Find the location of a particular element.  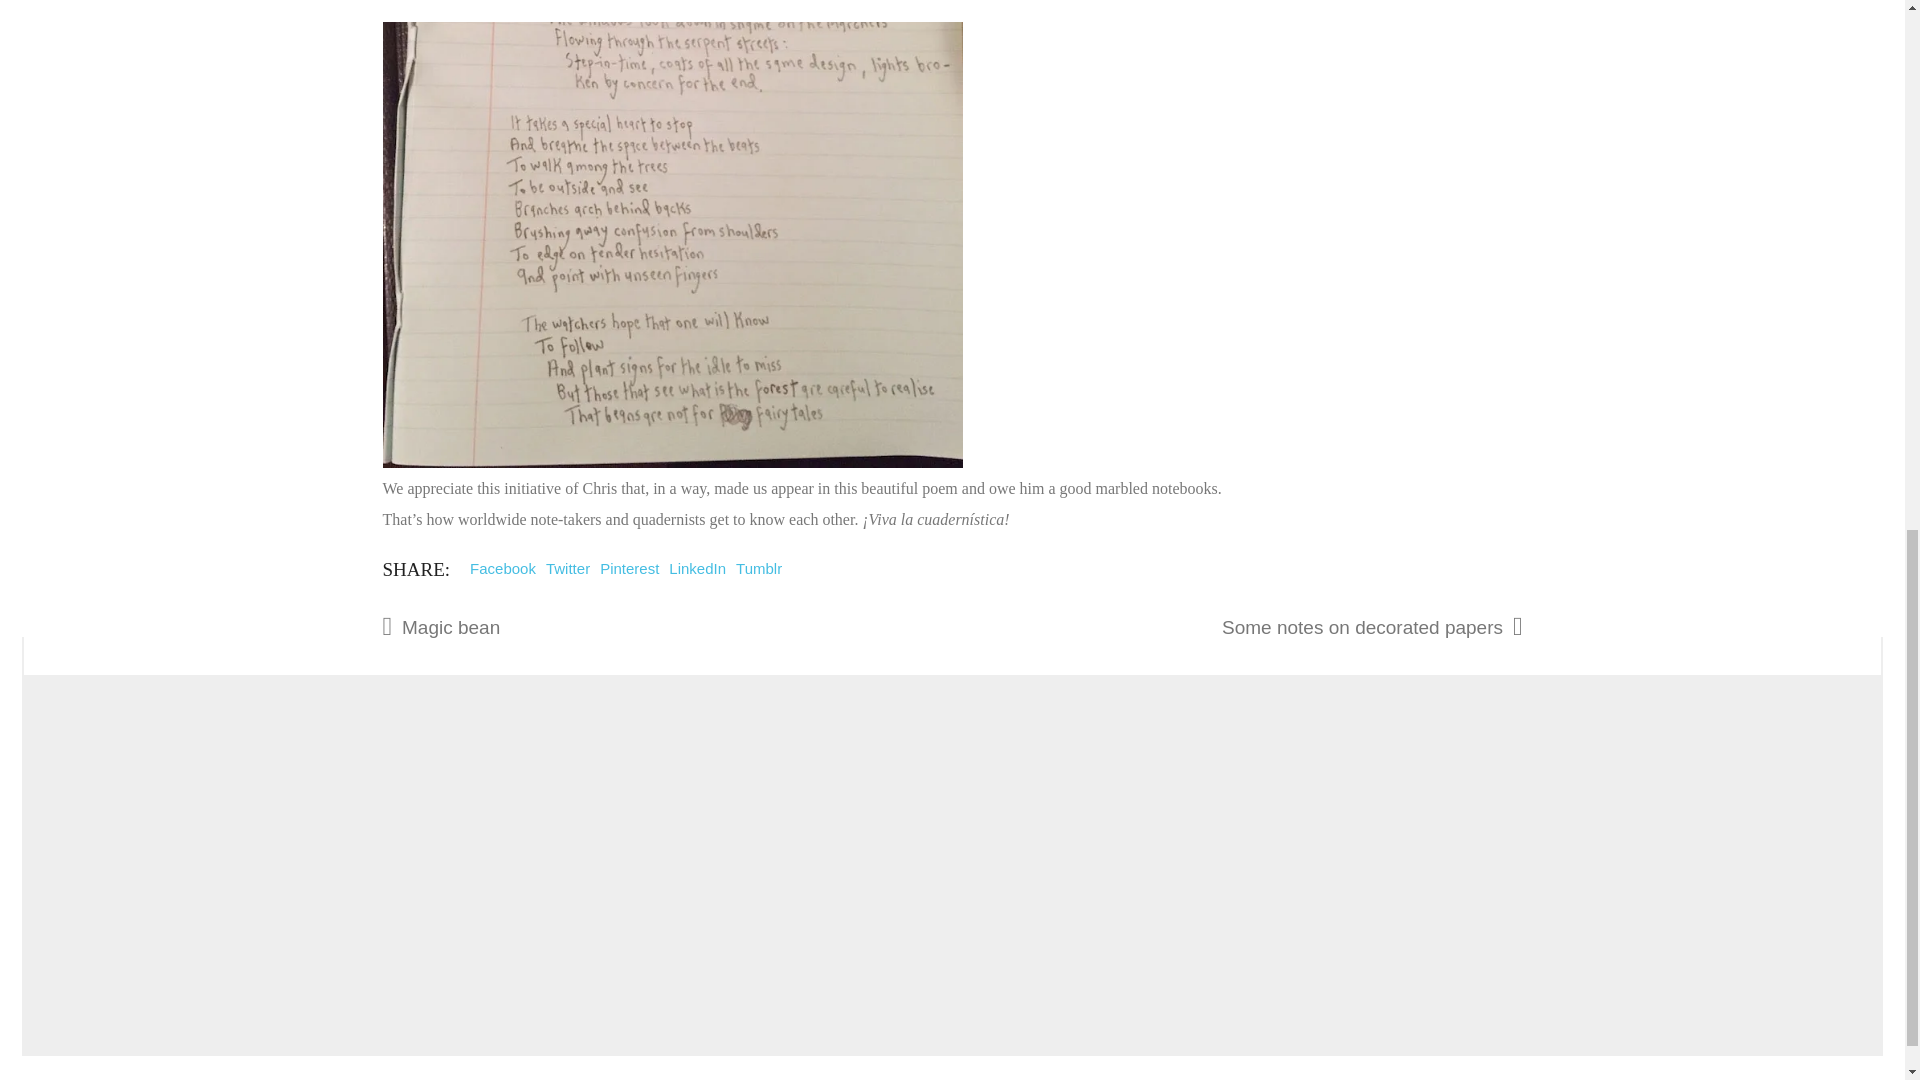

Magic bean is located at coordinates (606, 626).